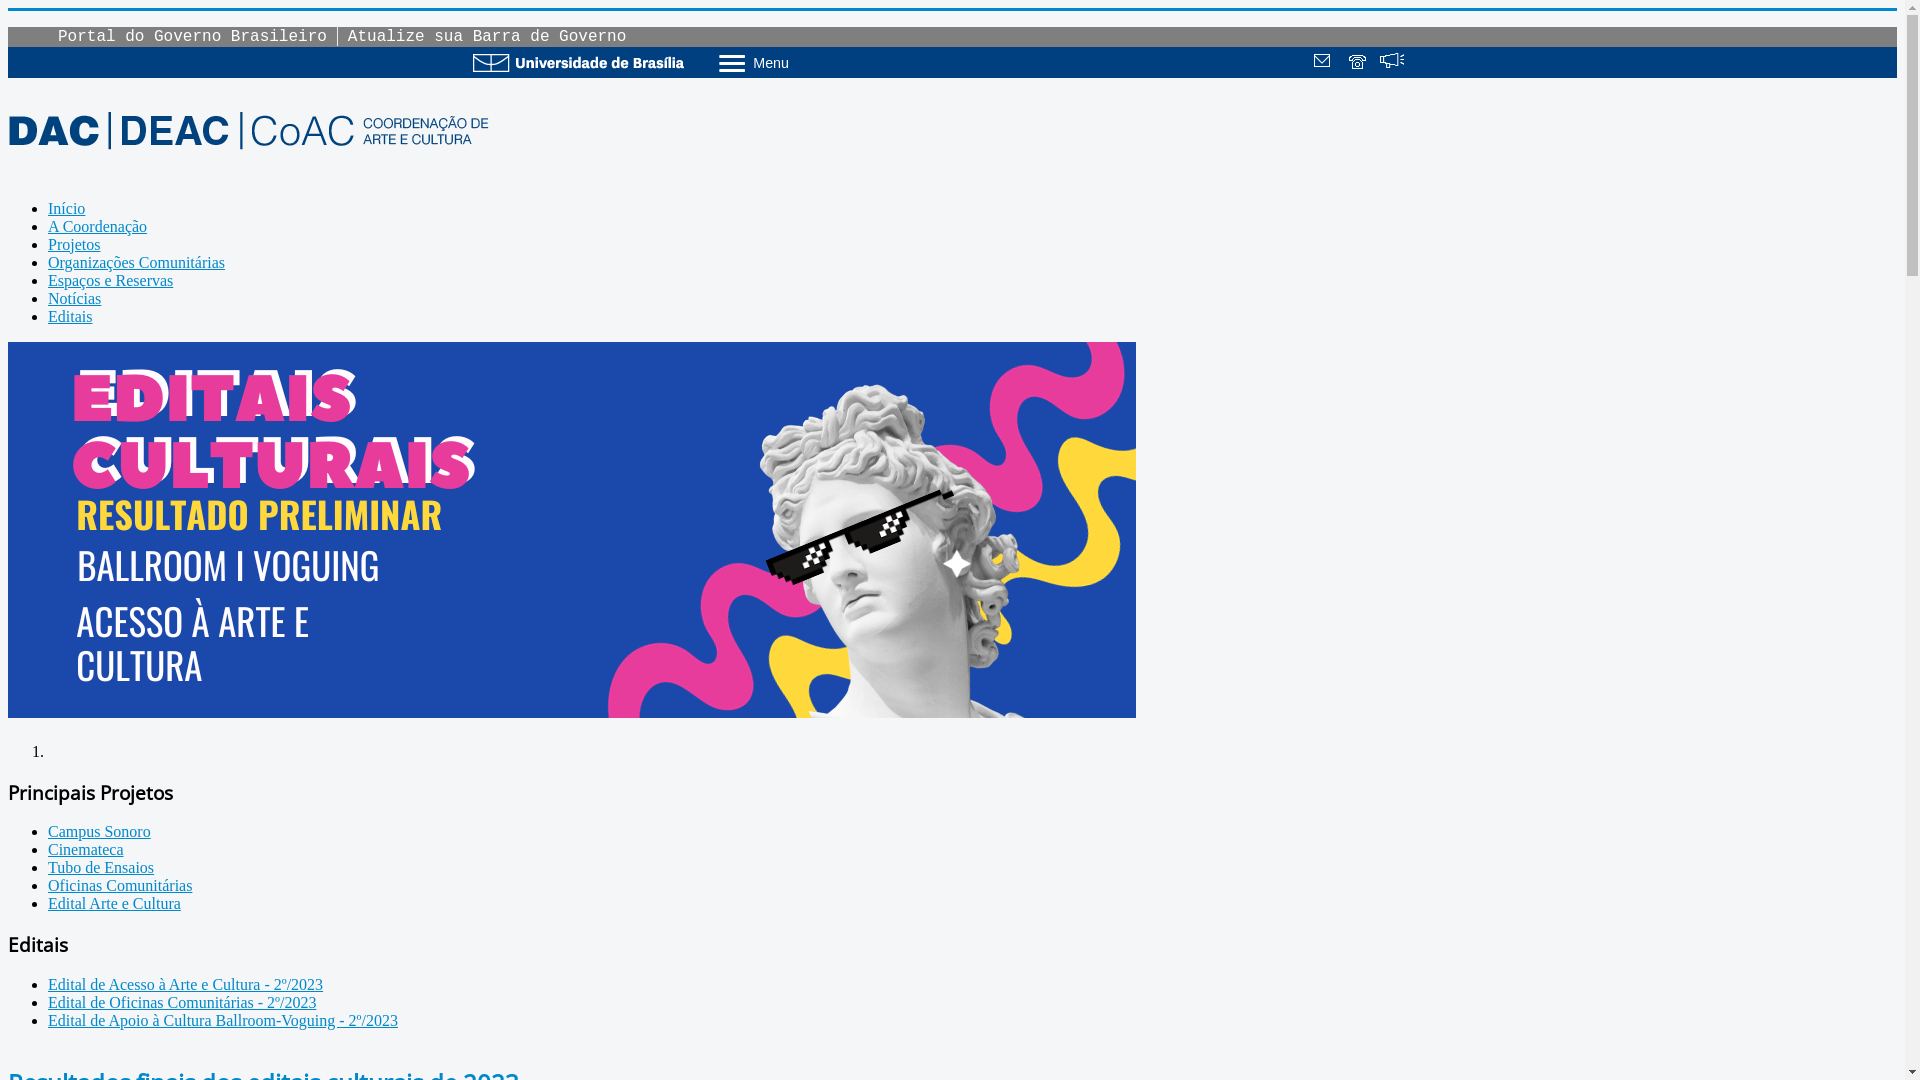  What do you see at coordinates (1392, 63) in the screenshot?
I see ` ` at bounding box center [1392, 63].